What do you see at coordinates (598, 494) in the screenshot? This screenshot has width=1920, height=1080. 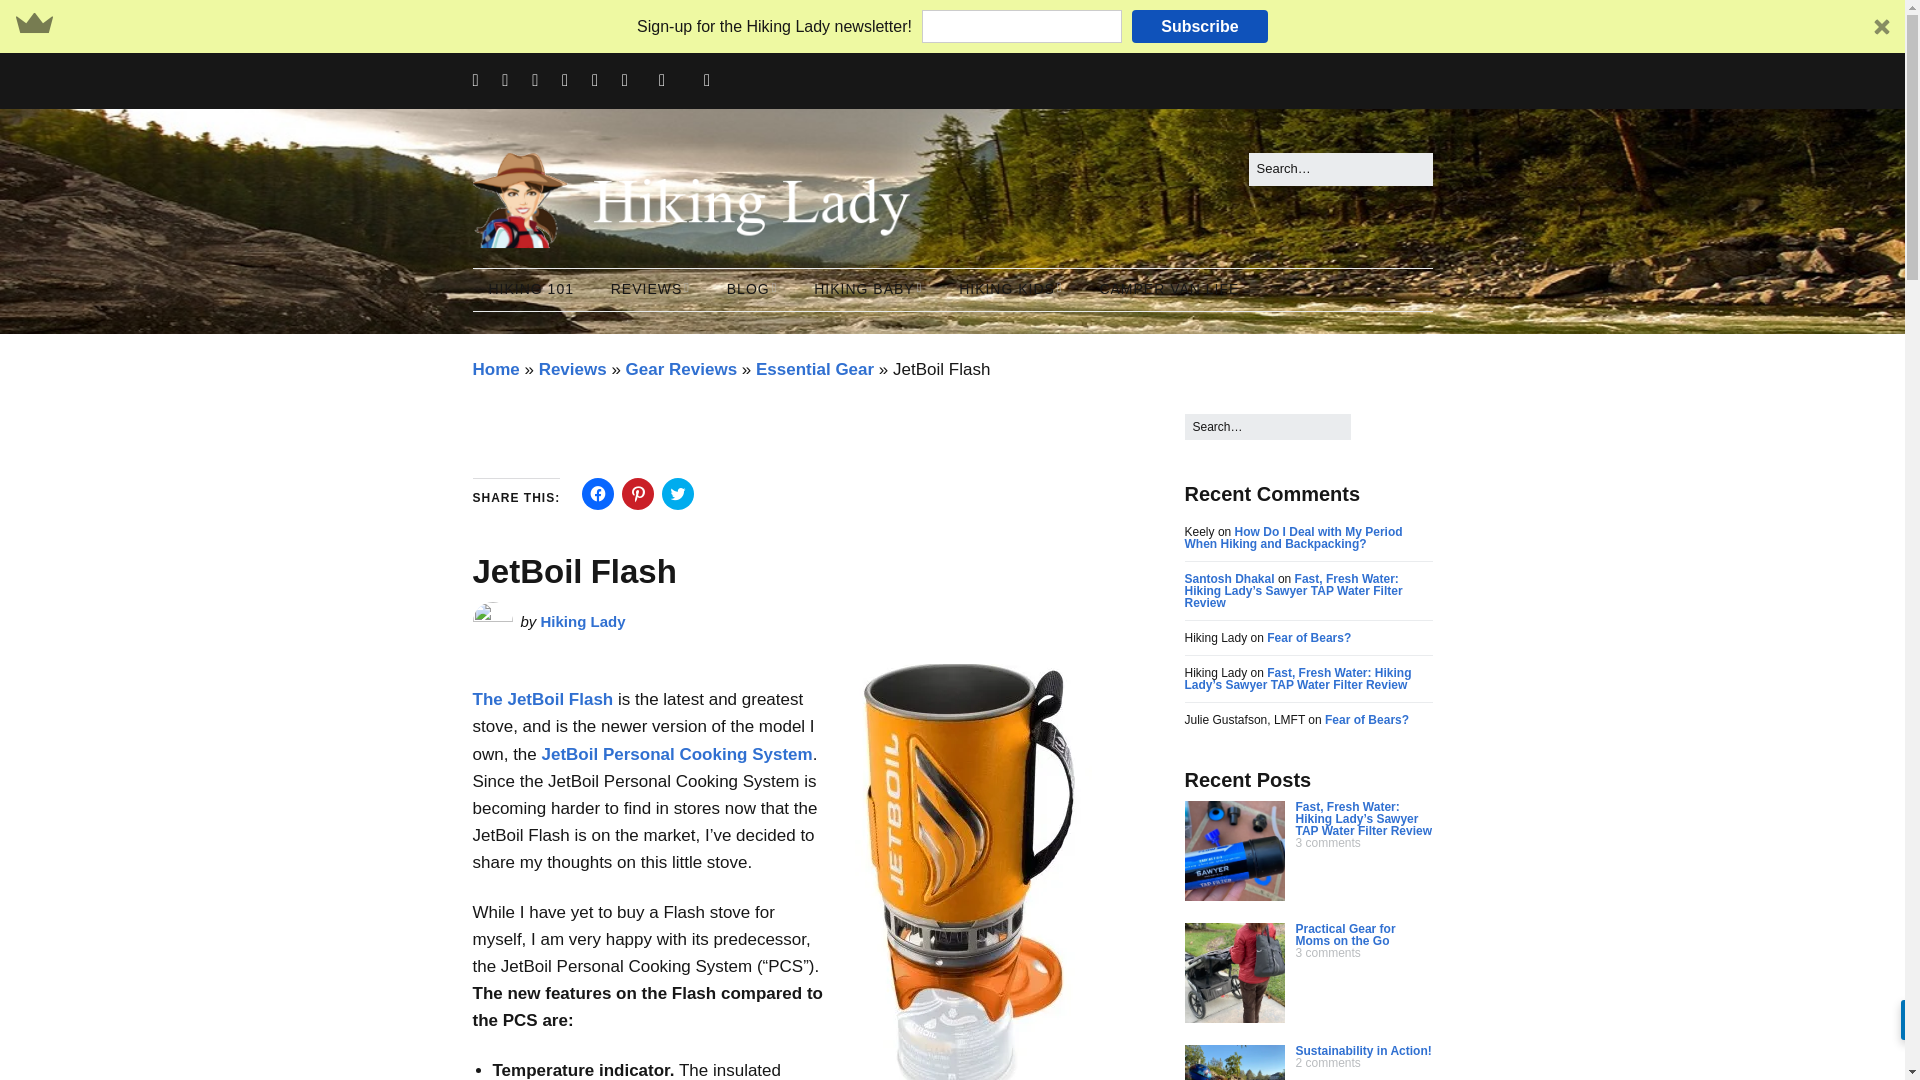 I see `Click to share on Facebook` at bounding box center [598, 494].